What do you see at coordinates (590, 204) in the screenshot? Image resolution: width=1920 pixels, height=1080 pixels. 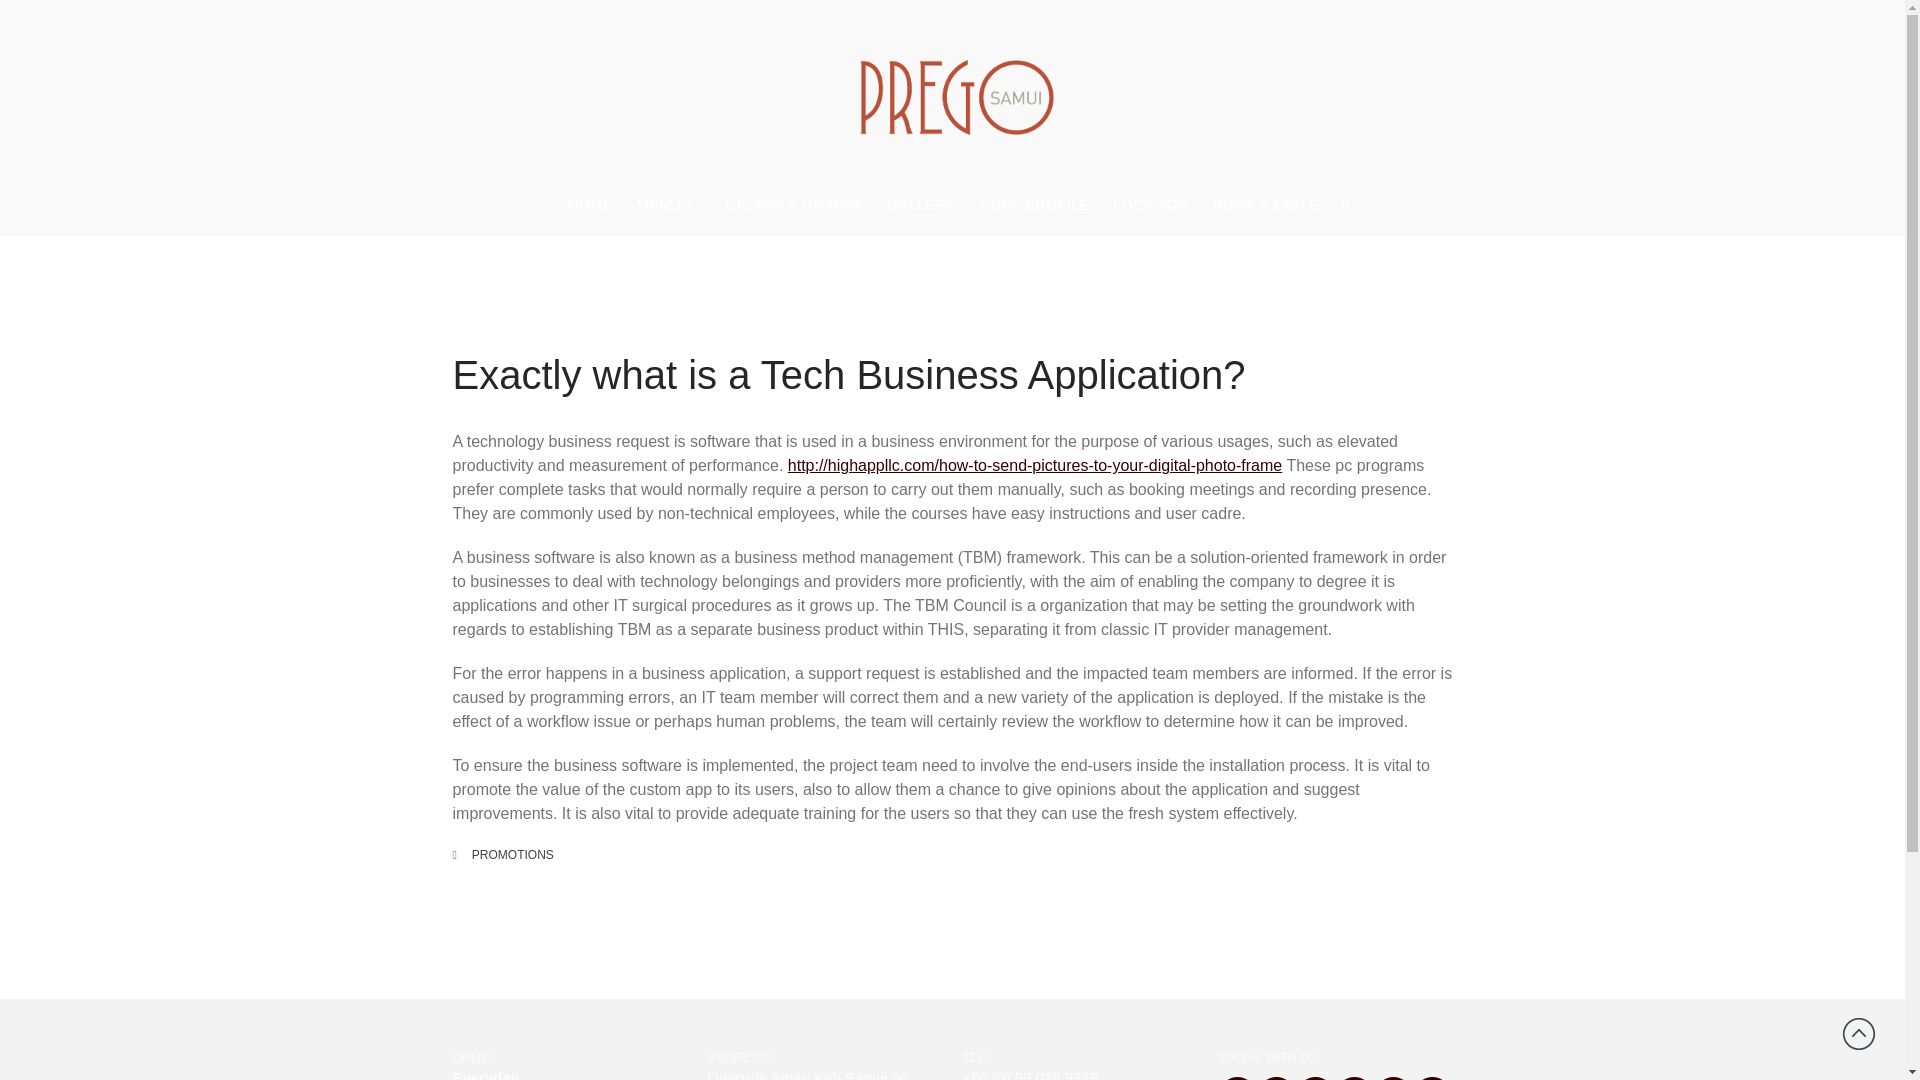 I see `HOME` at bounding box center [590, 204].